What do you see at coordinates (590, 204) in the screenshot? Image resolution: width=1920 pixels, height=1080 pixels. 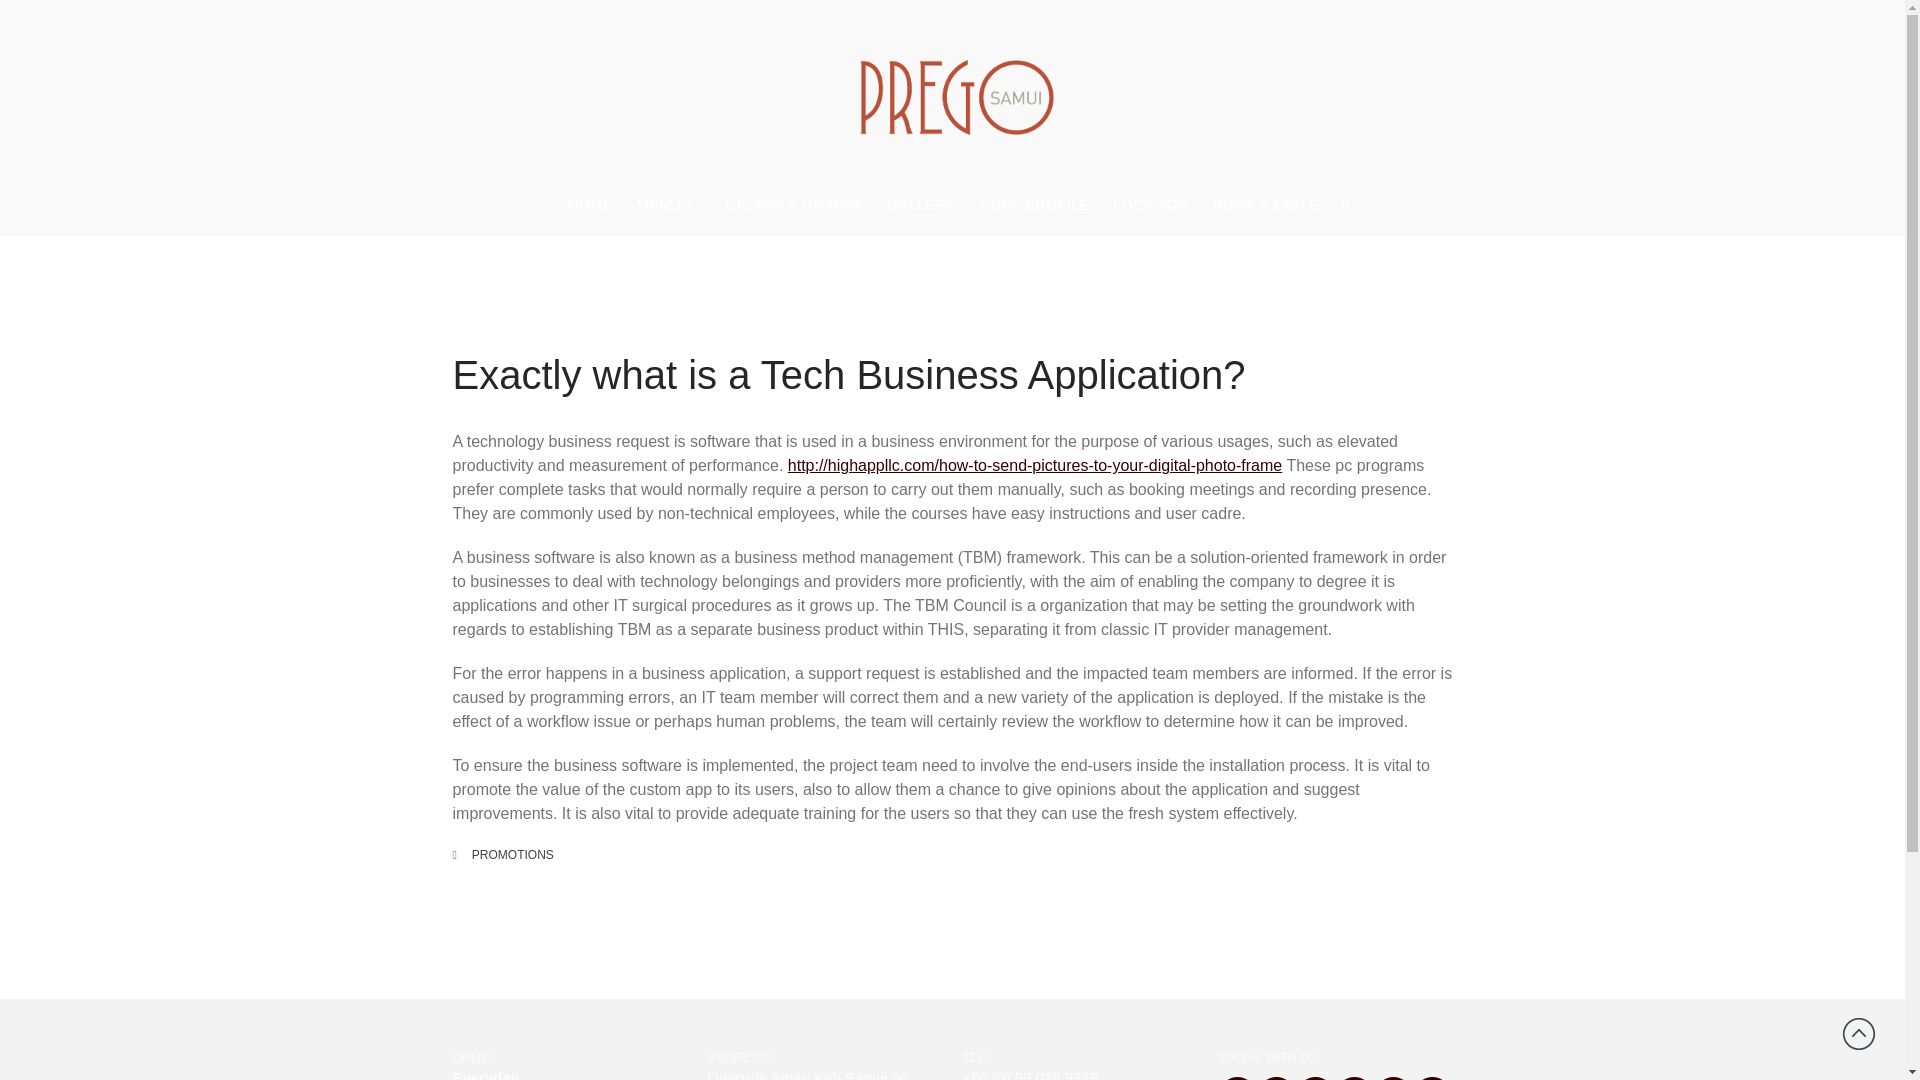 I see `HOME` at bounding box center [590, 204].